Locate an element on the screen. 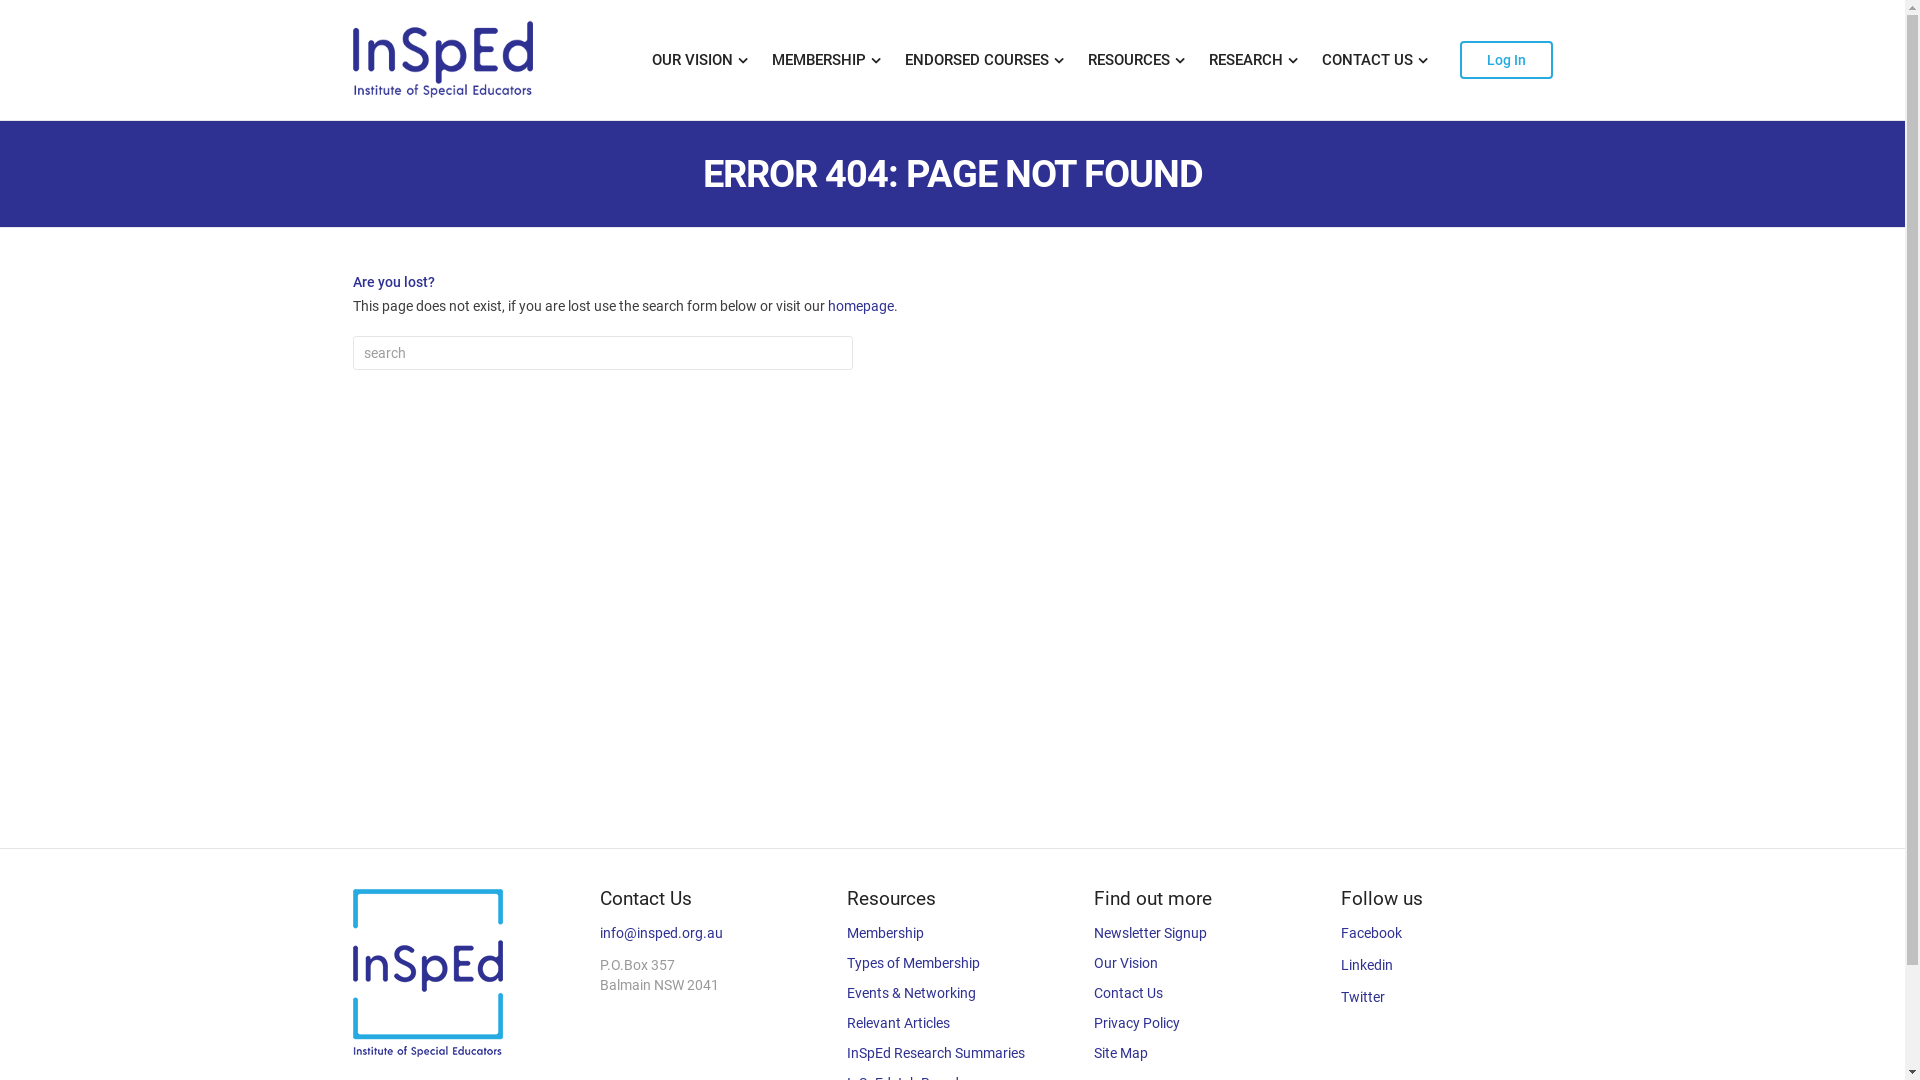 The width and height of the screenshot is (1920, 1080). CONTACT US is located at coordinates (1375, 60).